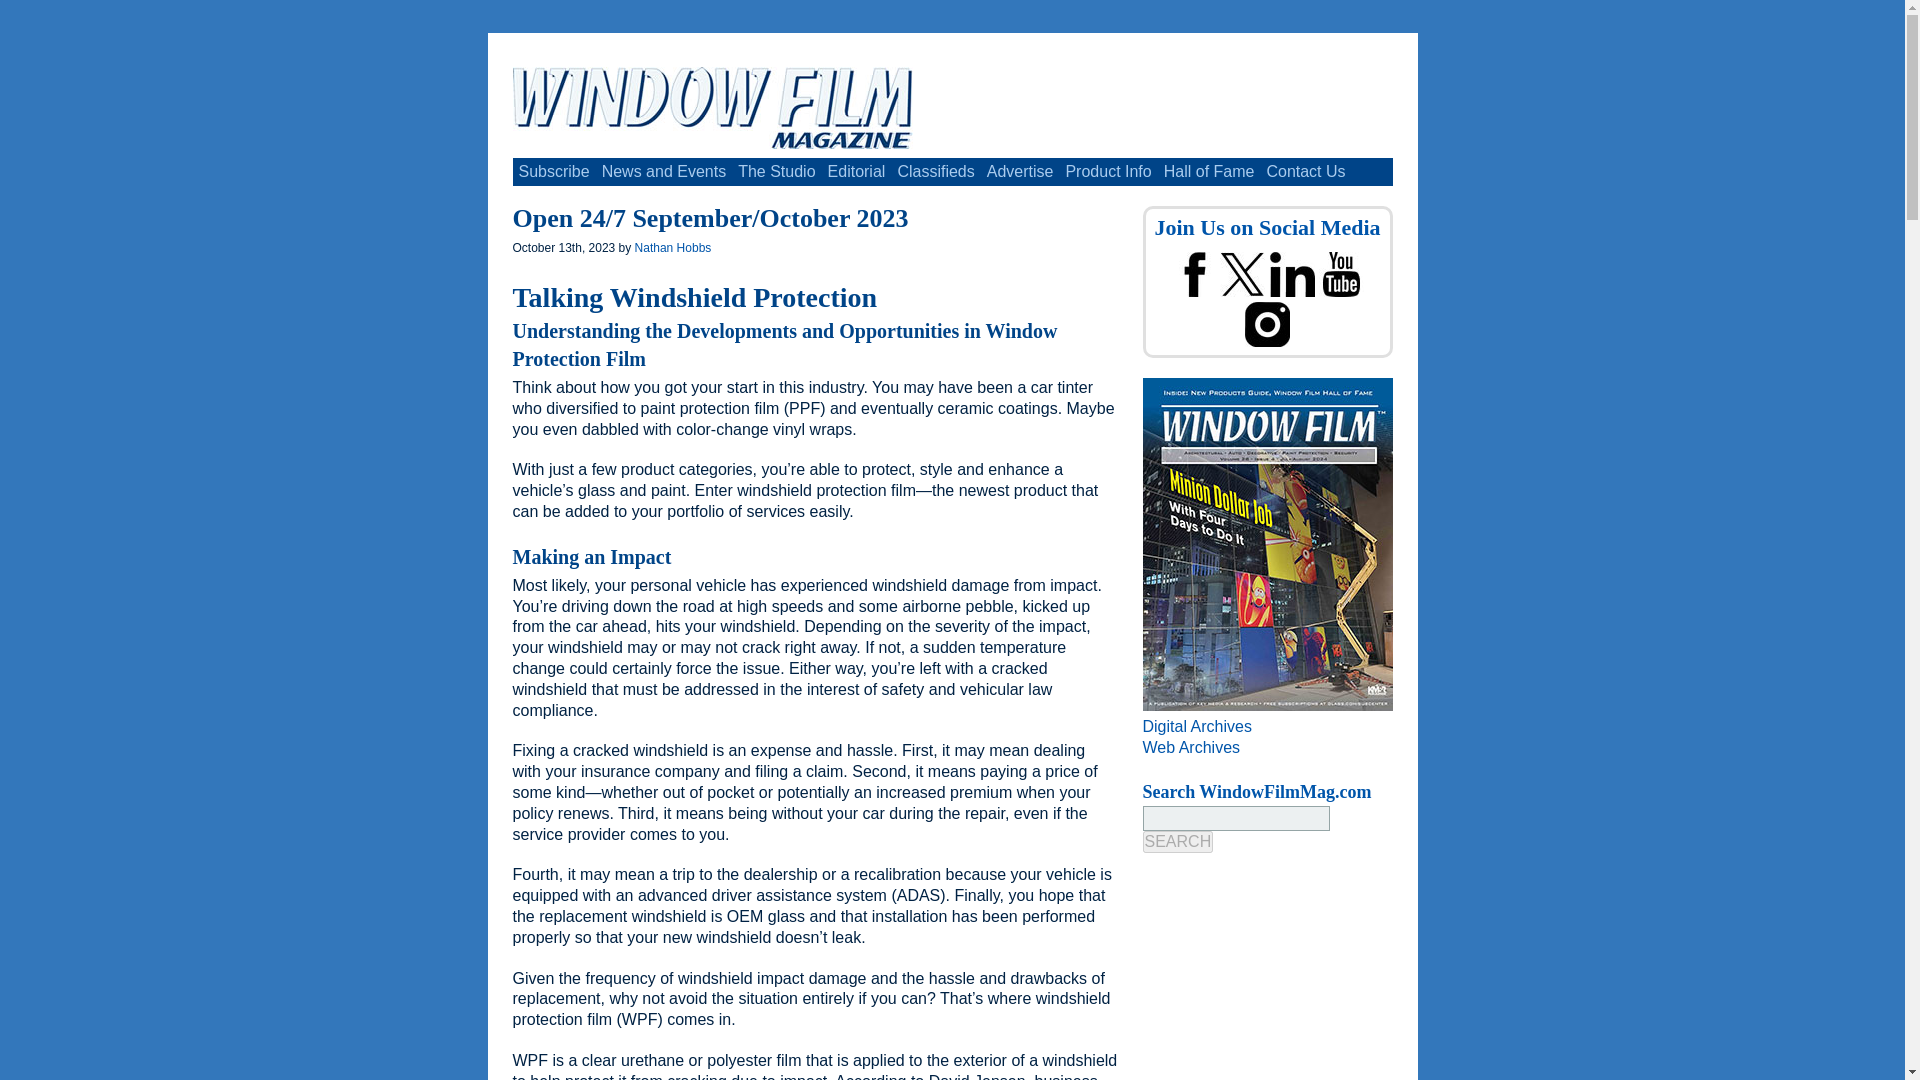  What do you see at coordinates (554, 171) in the screenshot?
I see `Subscribe` at bounding box center [554, 171].